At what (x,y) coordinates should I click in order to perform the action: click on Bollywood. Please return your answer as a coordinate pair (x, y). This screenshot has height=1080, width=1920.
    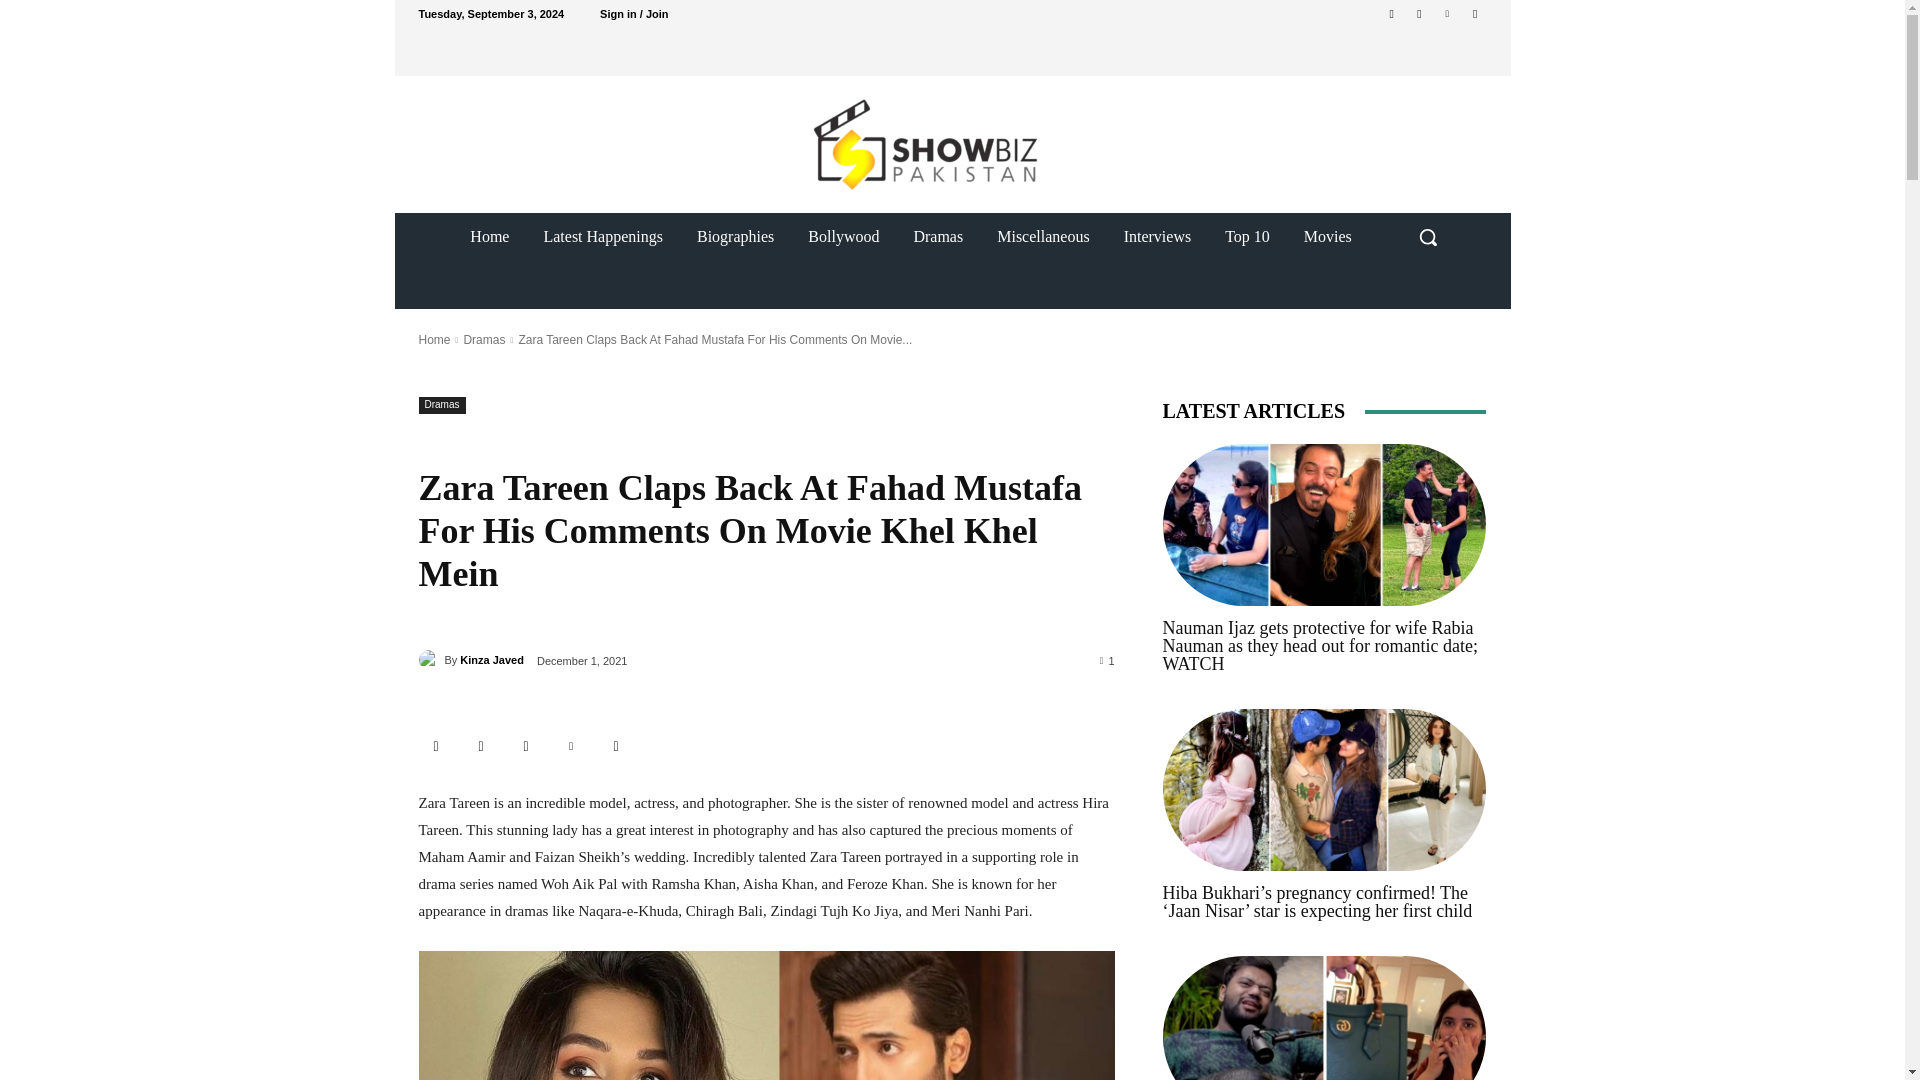
    Looking at the image, I should click on (844, 236).